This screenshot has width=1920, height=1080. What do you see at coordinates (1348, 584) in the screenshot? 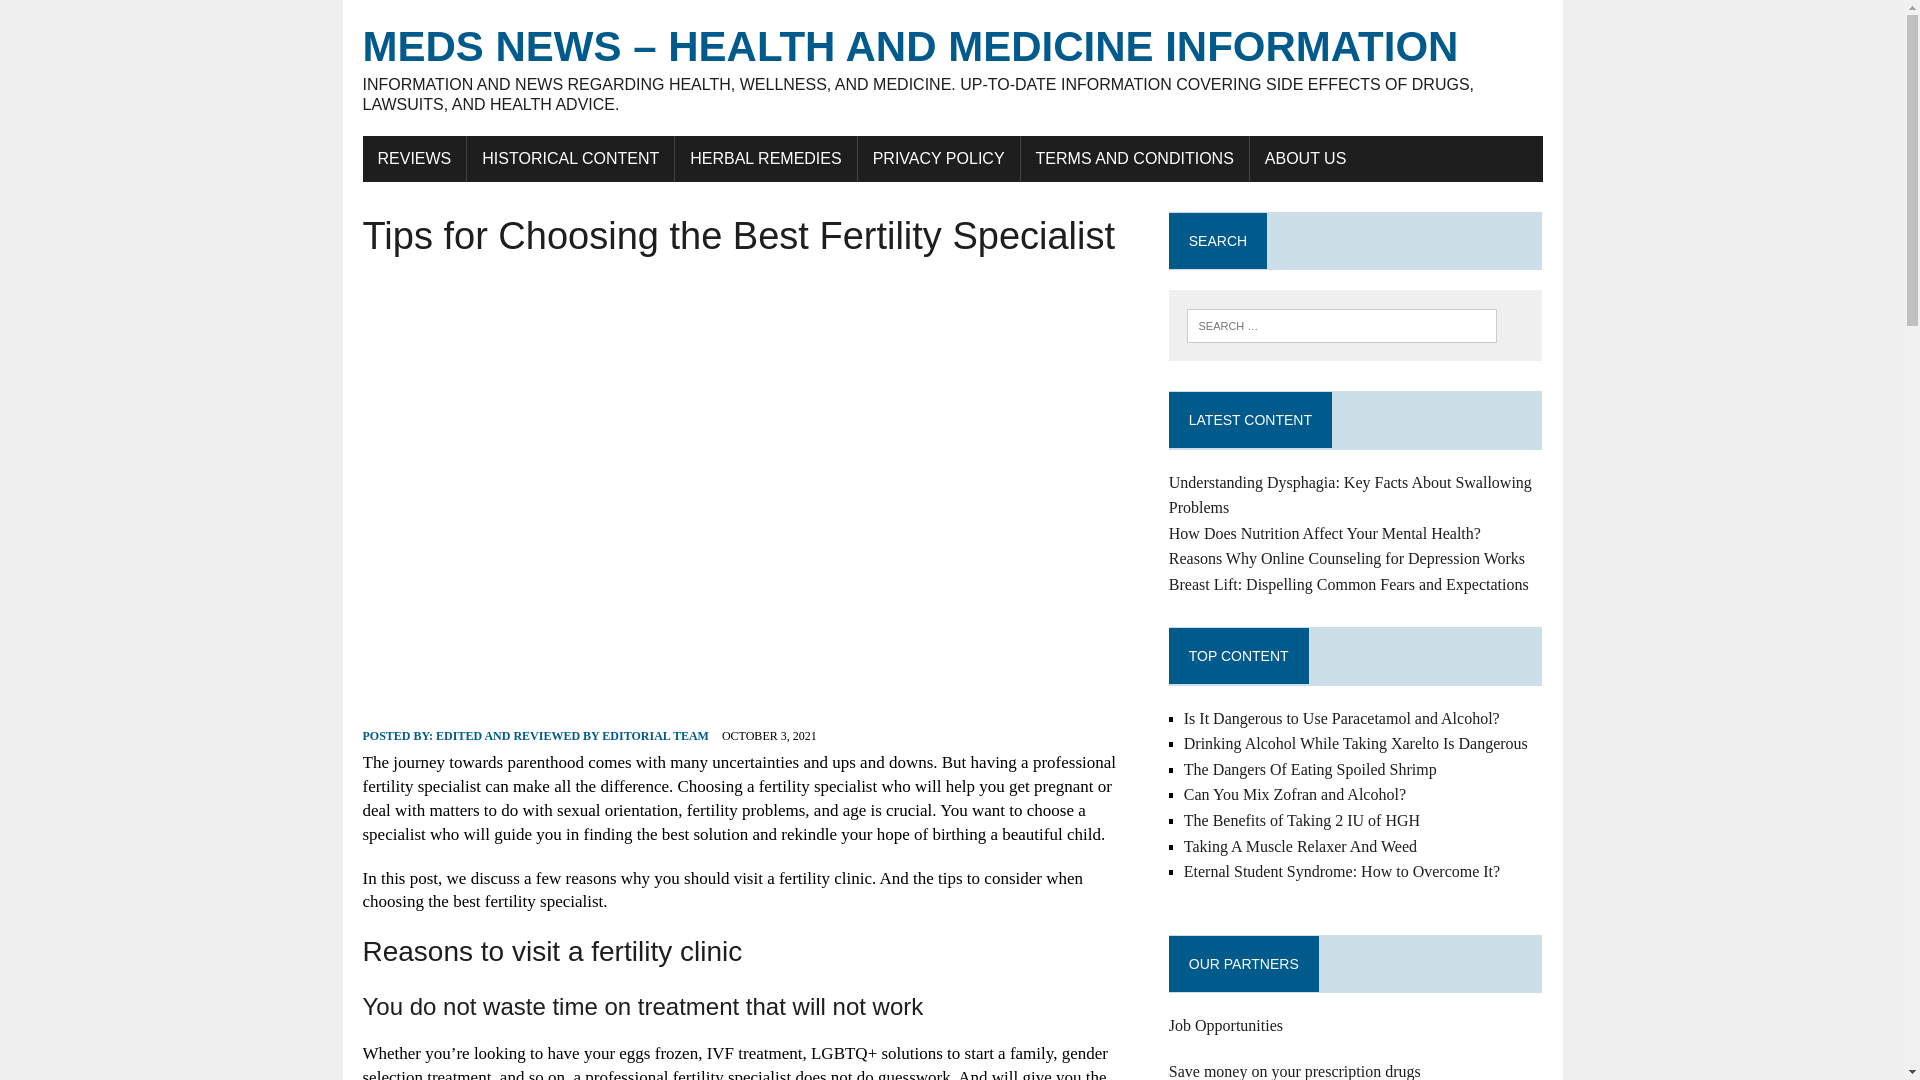
I see `Breast Lift: Dispelling Common Fears and Expectations` at bounding box center [1348, 584].